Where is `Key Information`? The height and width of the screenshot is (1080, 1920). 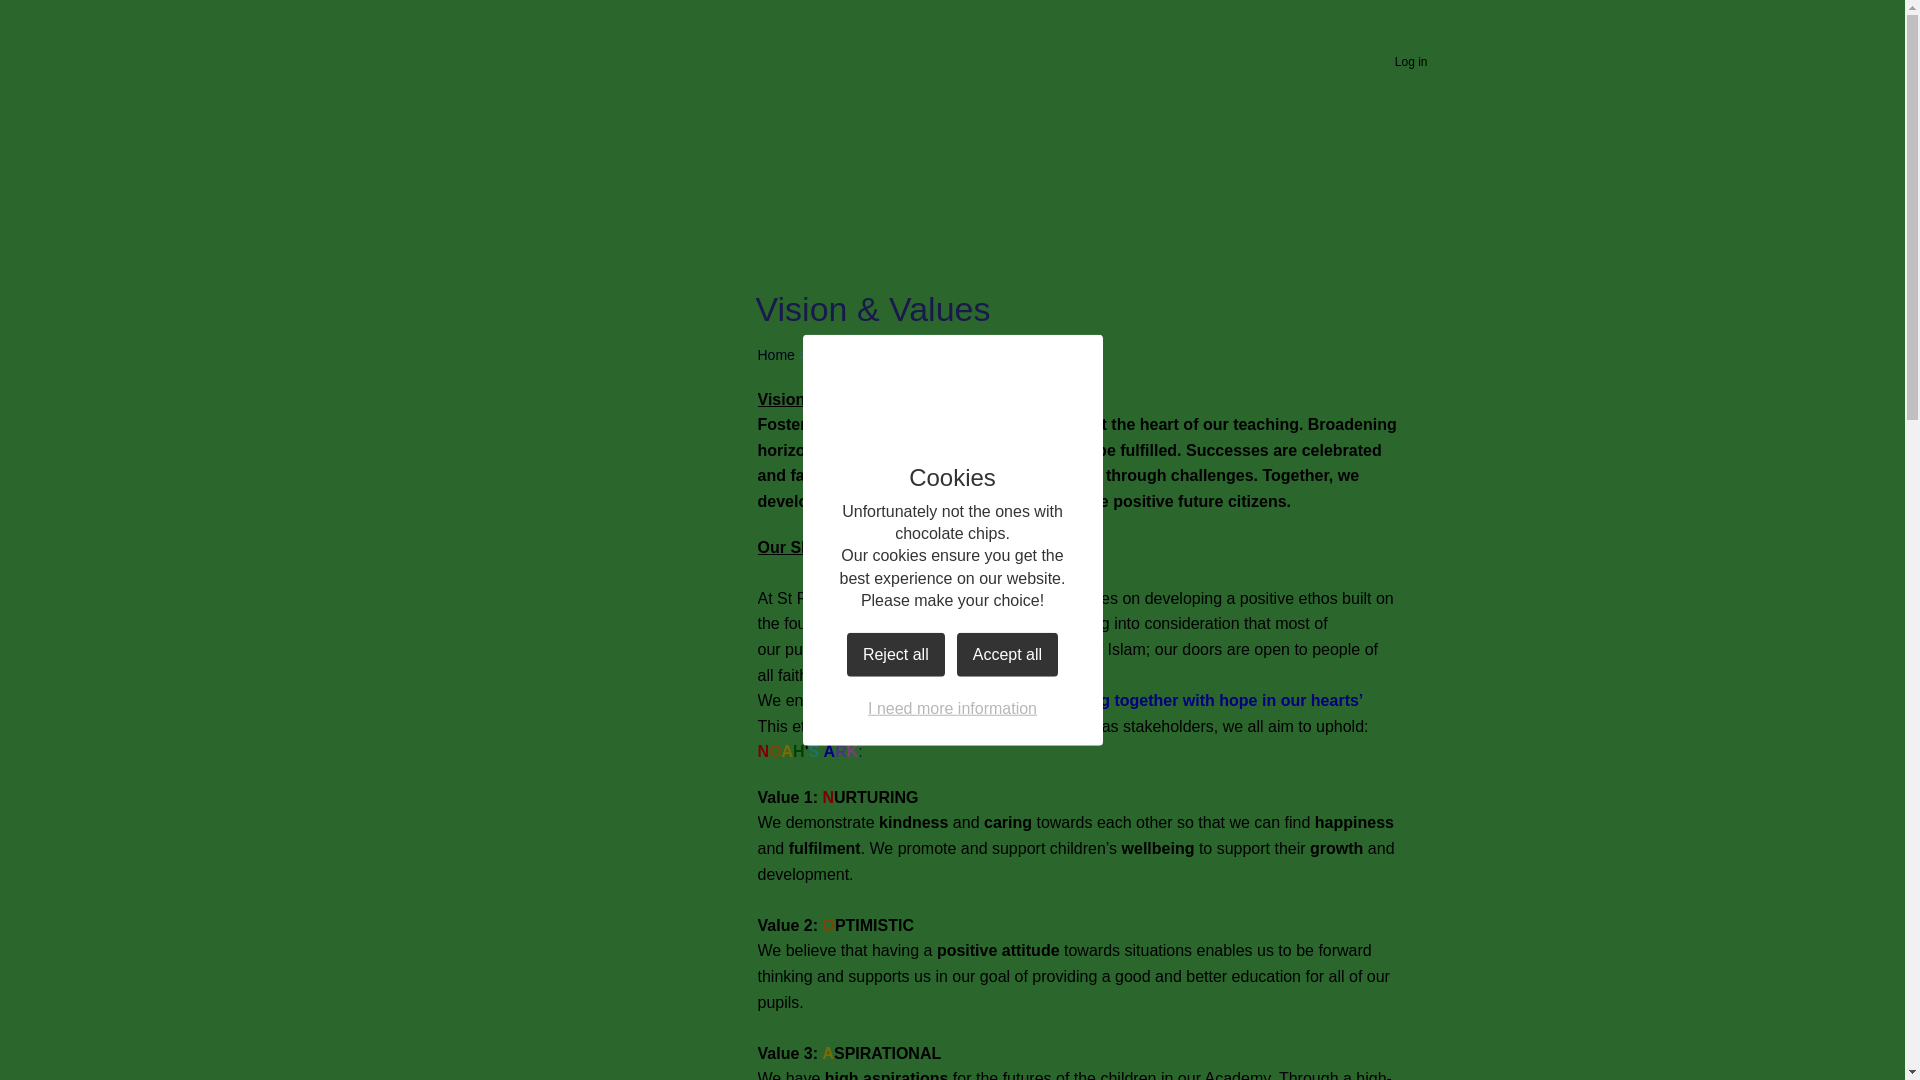
Key Information is located at coordinates (524, 303).